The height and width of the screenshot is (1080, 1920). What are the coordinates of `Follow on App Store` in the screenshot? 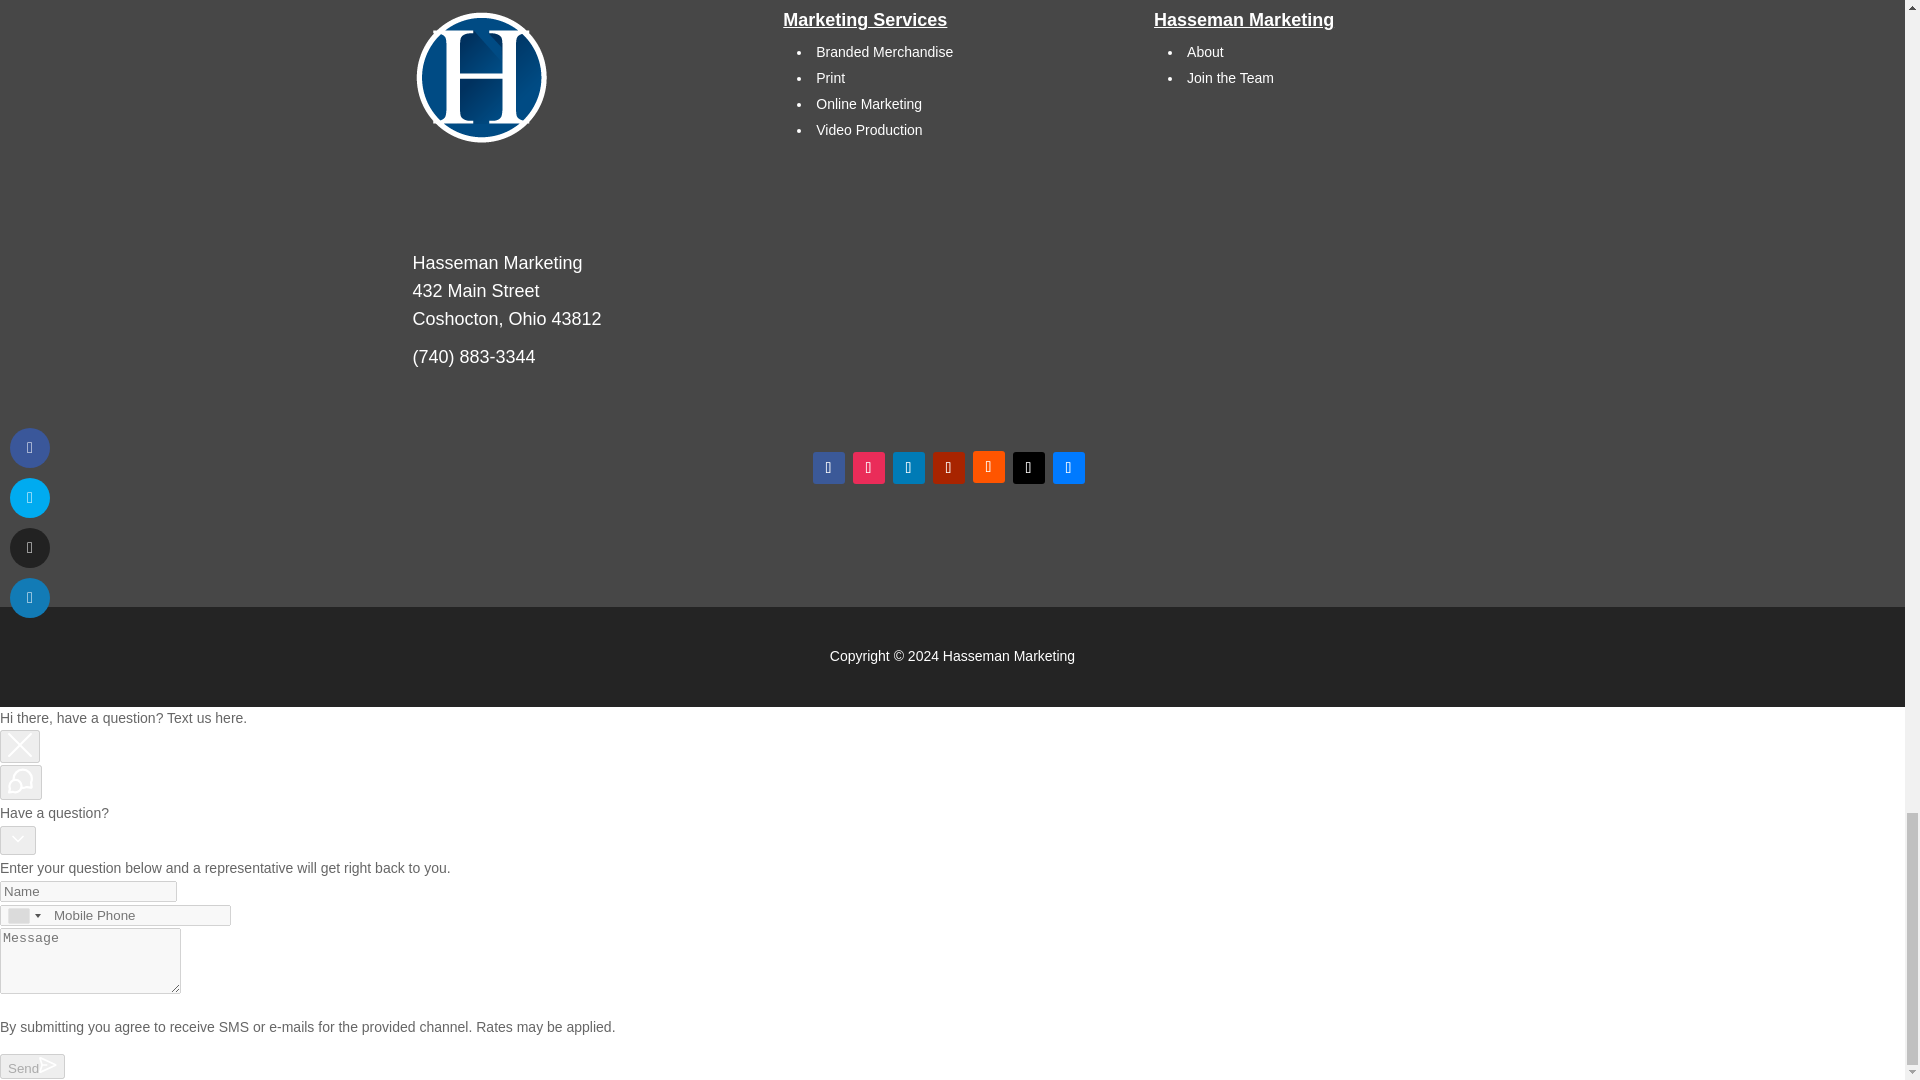 It's located at (1068, 468).